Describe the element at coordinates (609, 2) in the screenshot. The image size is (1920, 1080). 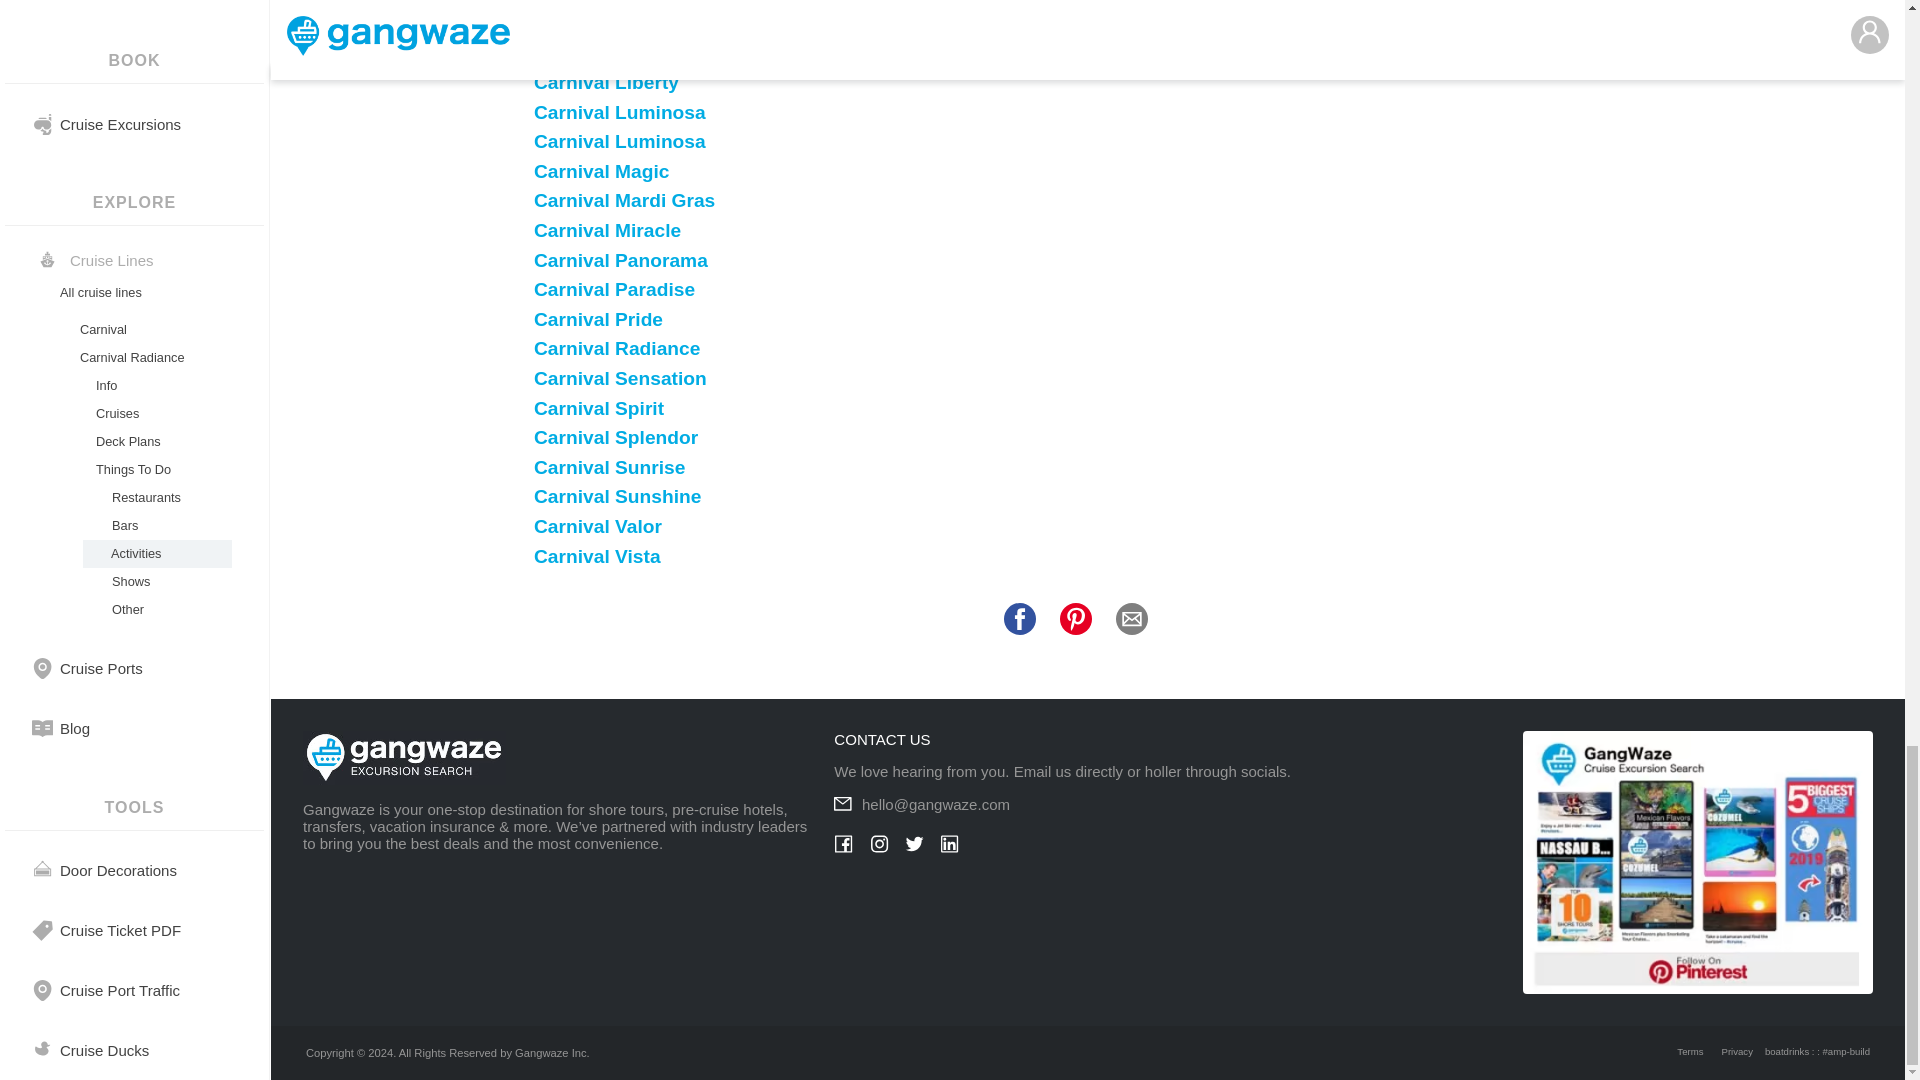
I see `Carnival Horizon` at that location.